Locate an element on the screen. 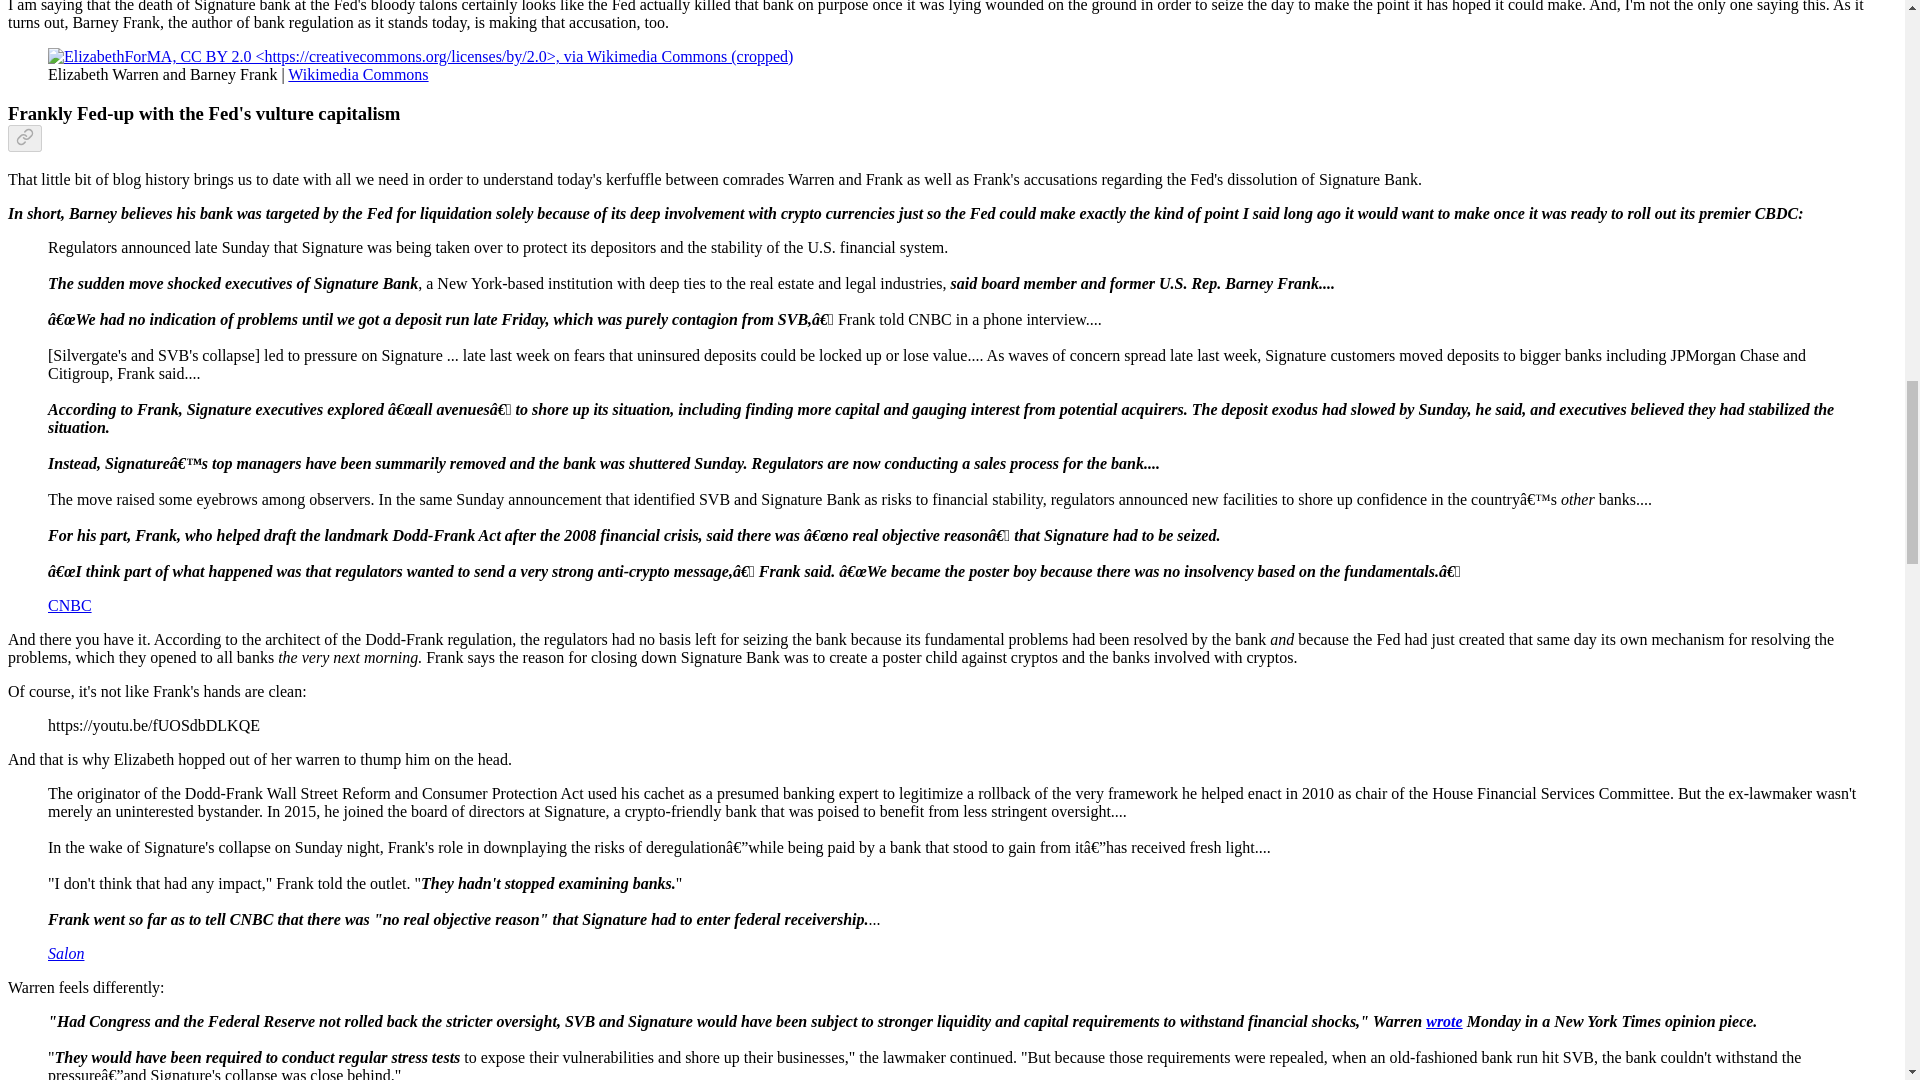  Salon is located at coordinates (66, 954).